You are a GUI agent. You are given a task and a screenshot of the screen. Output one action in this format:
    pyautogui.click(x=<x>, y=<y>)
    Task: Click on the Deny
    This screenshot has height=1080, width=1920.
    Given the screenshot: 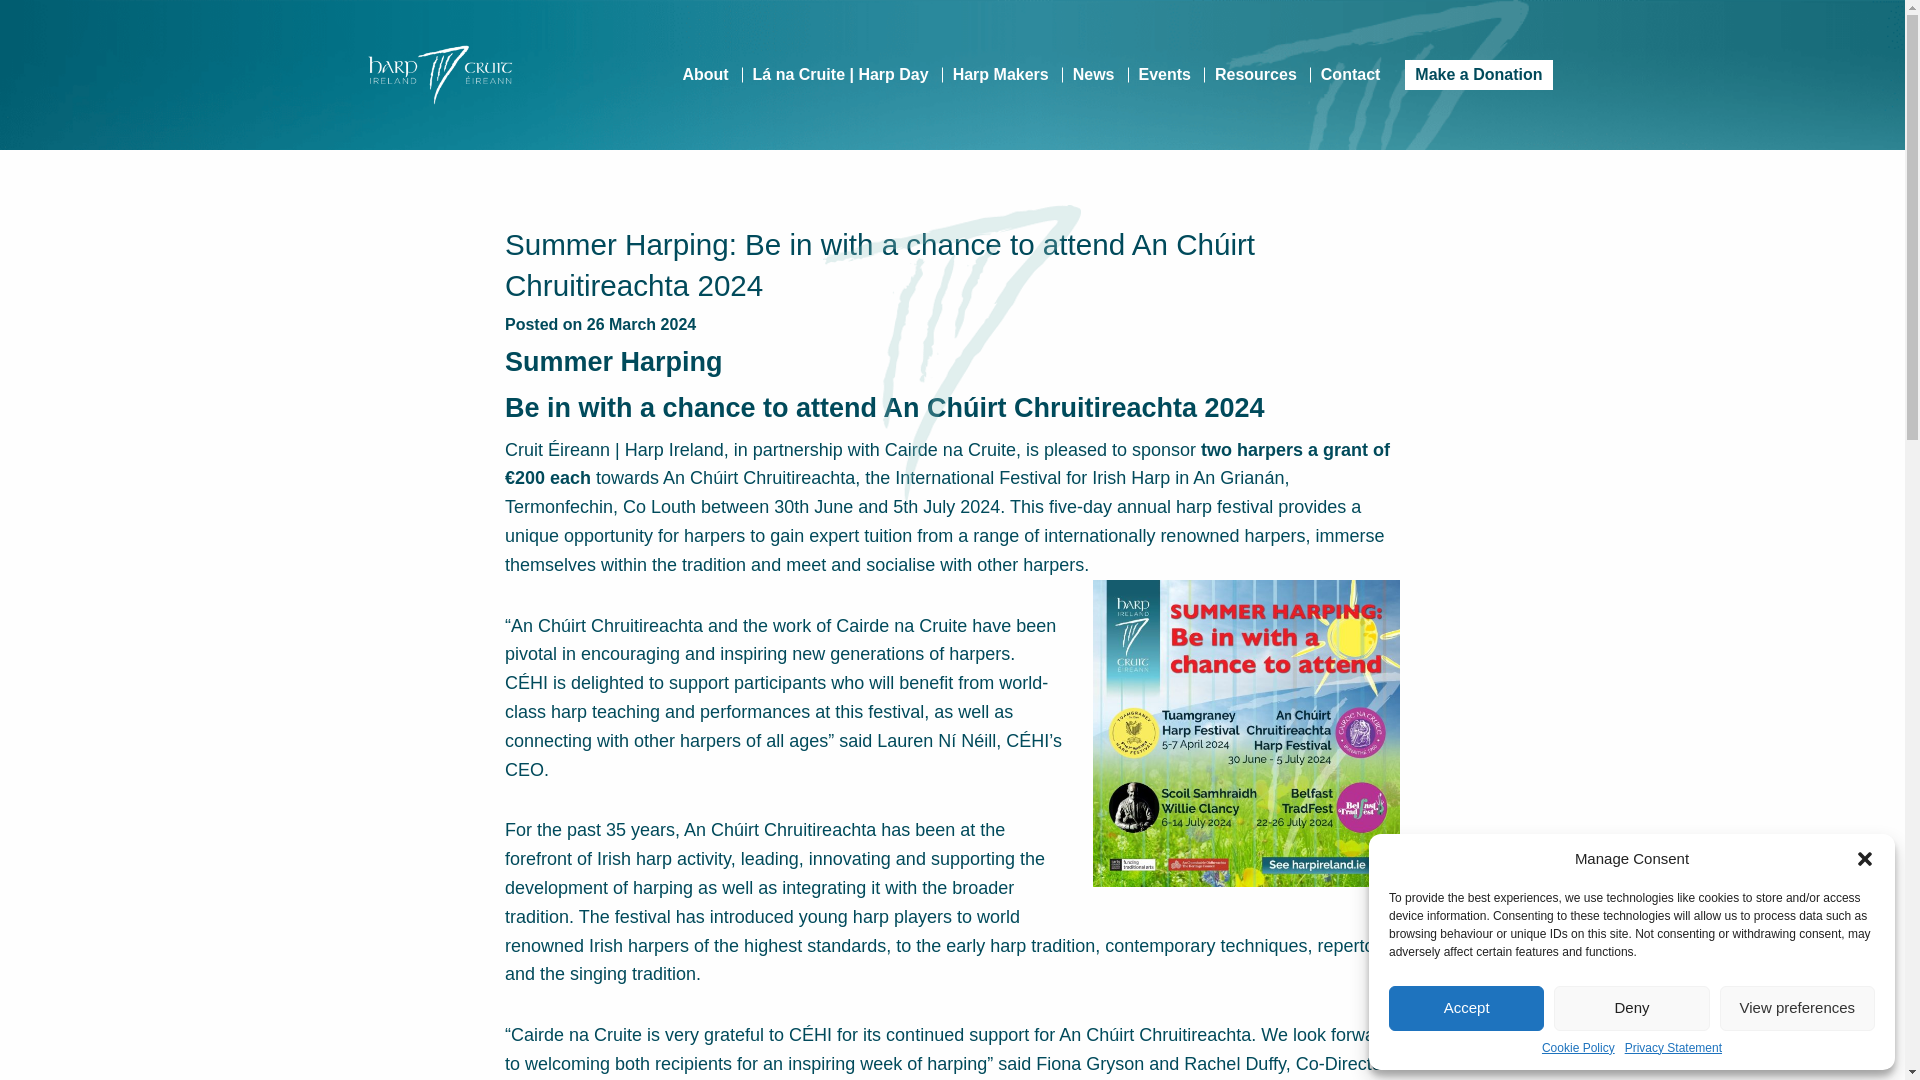 What is the action you would take?
    pyautogui.click(x=1630, y=1008)
    